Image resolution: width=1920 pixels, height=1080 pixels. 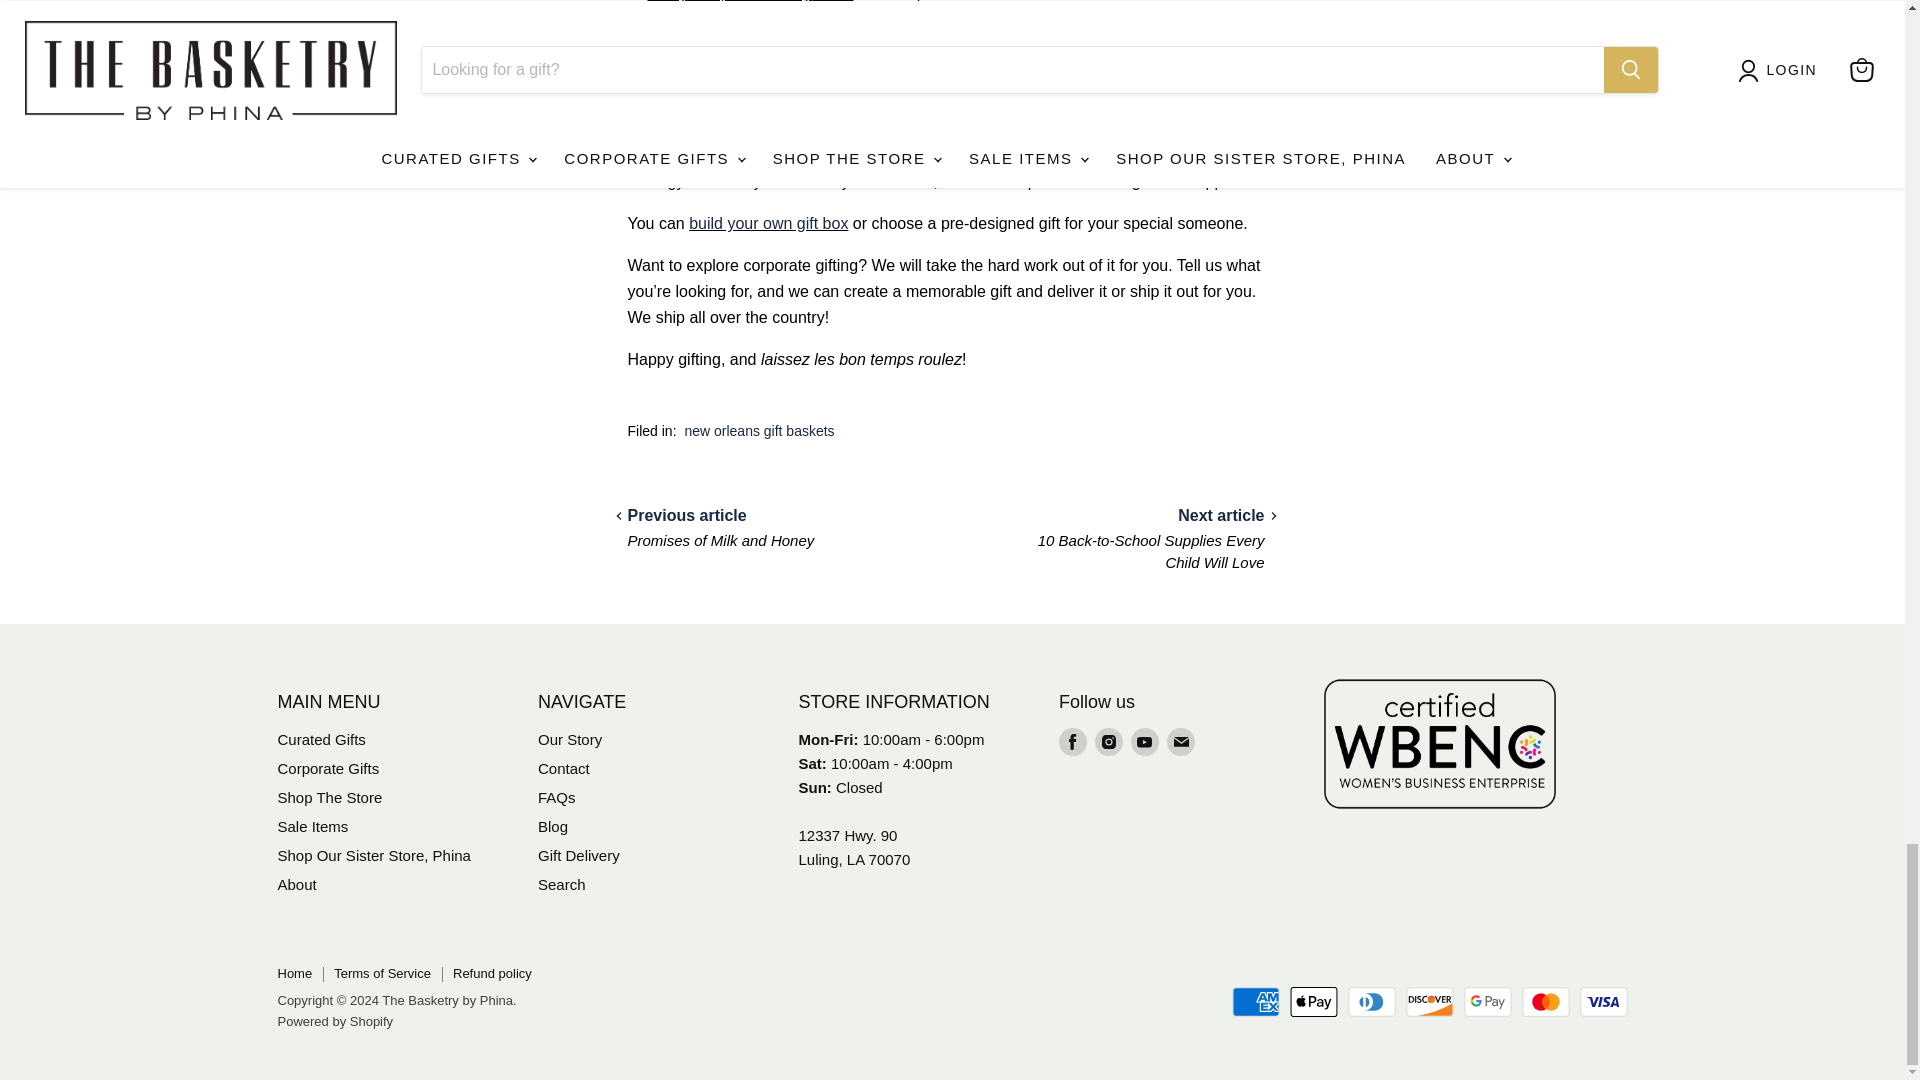 I want to click on Apple Pay, so click(x=1314, y=1002).